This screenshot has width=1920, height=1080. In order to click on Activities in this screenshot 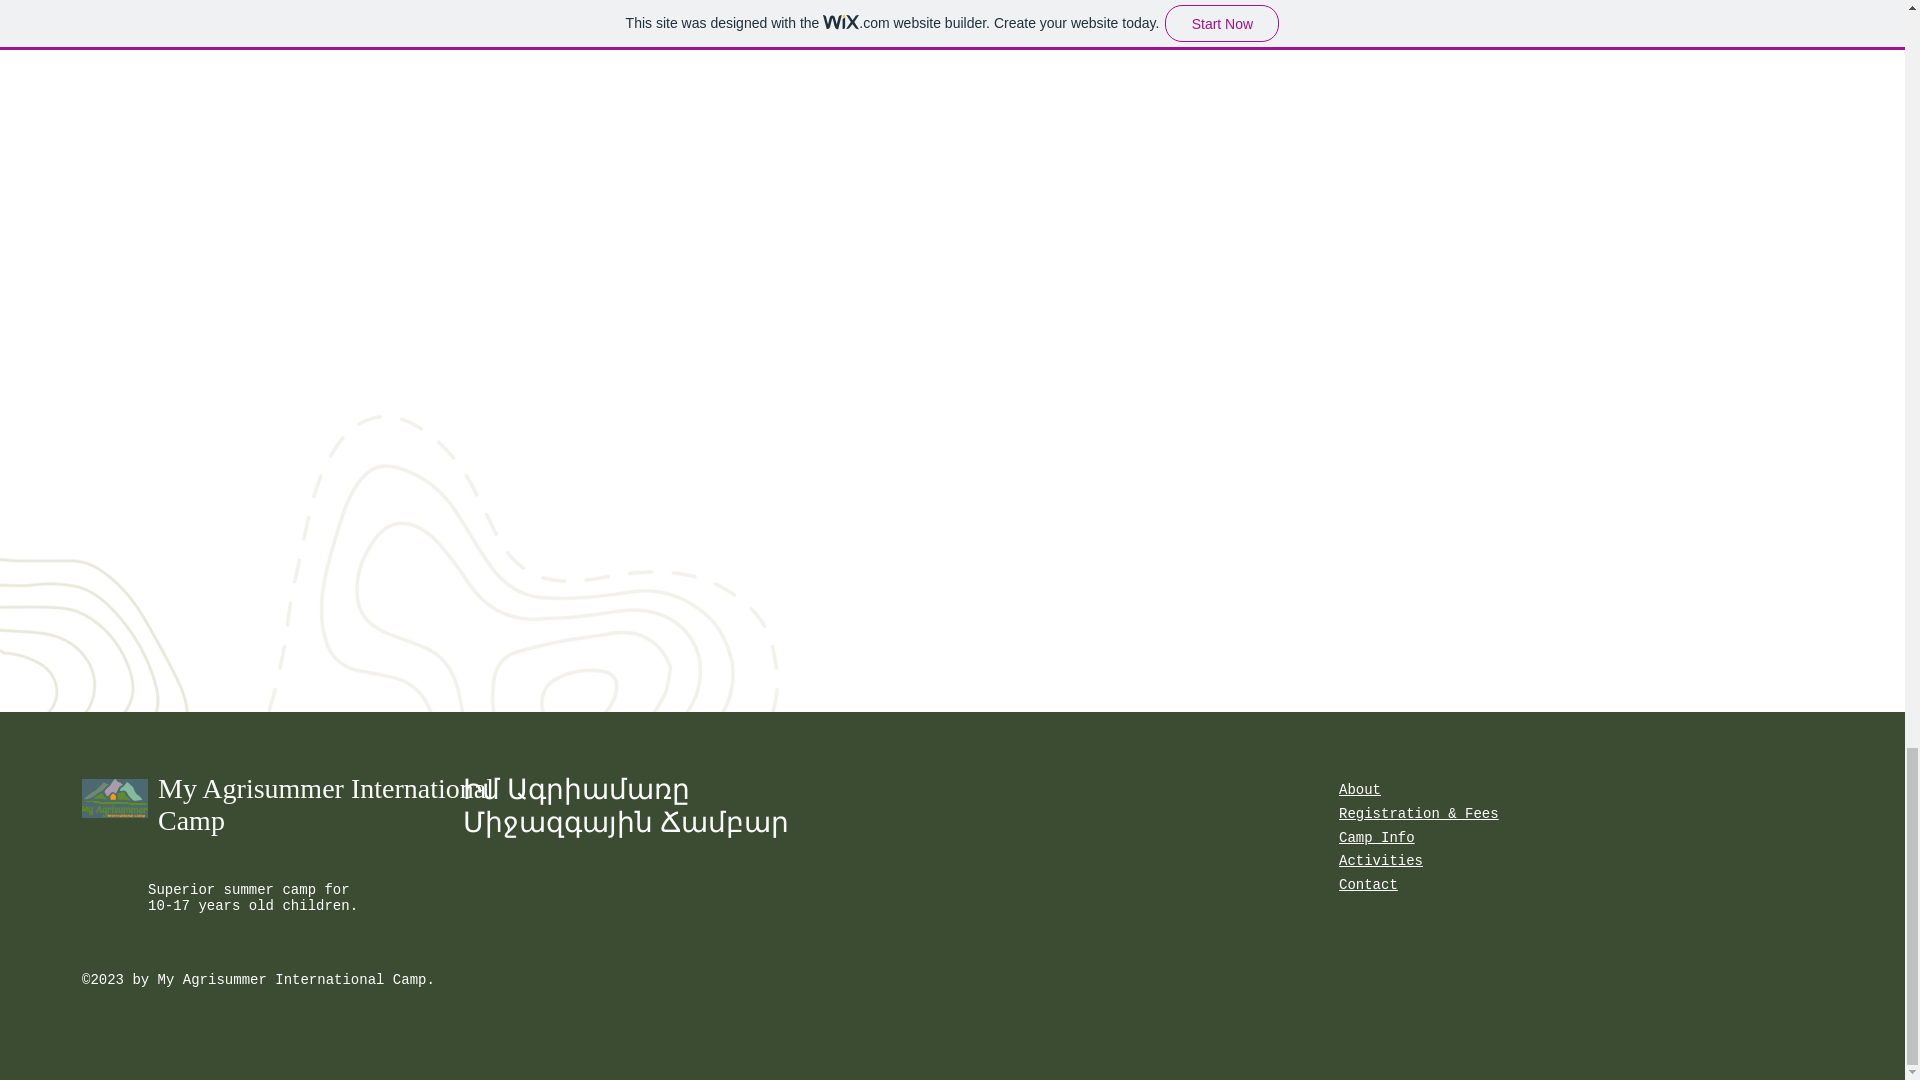, I will do `click(1380, 861)`.